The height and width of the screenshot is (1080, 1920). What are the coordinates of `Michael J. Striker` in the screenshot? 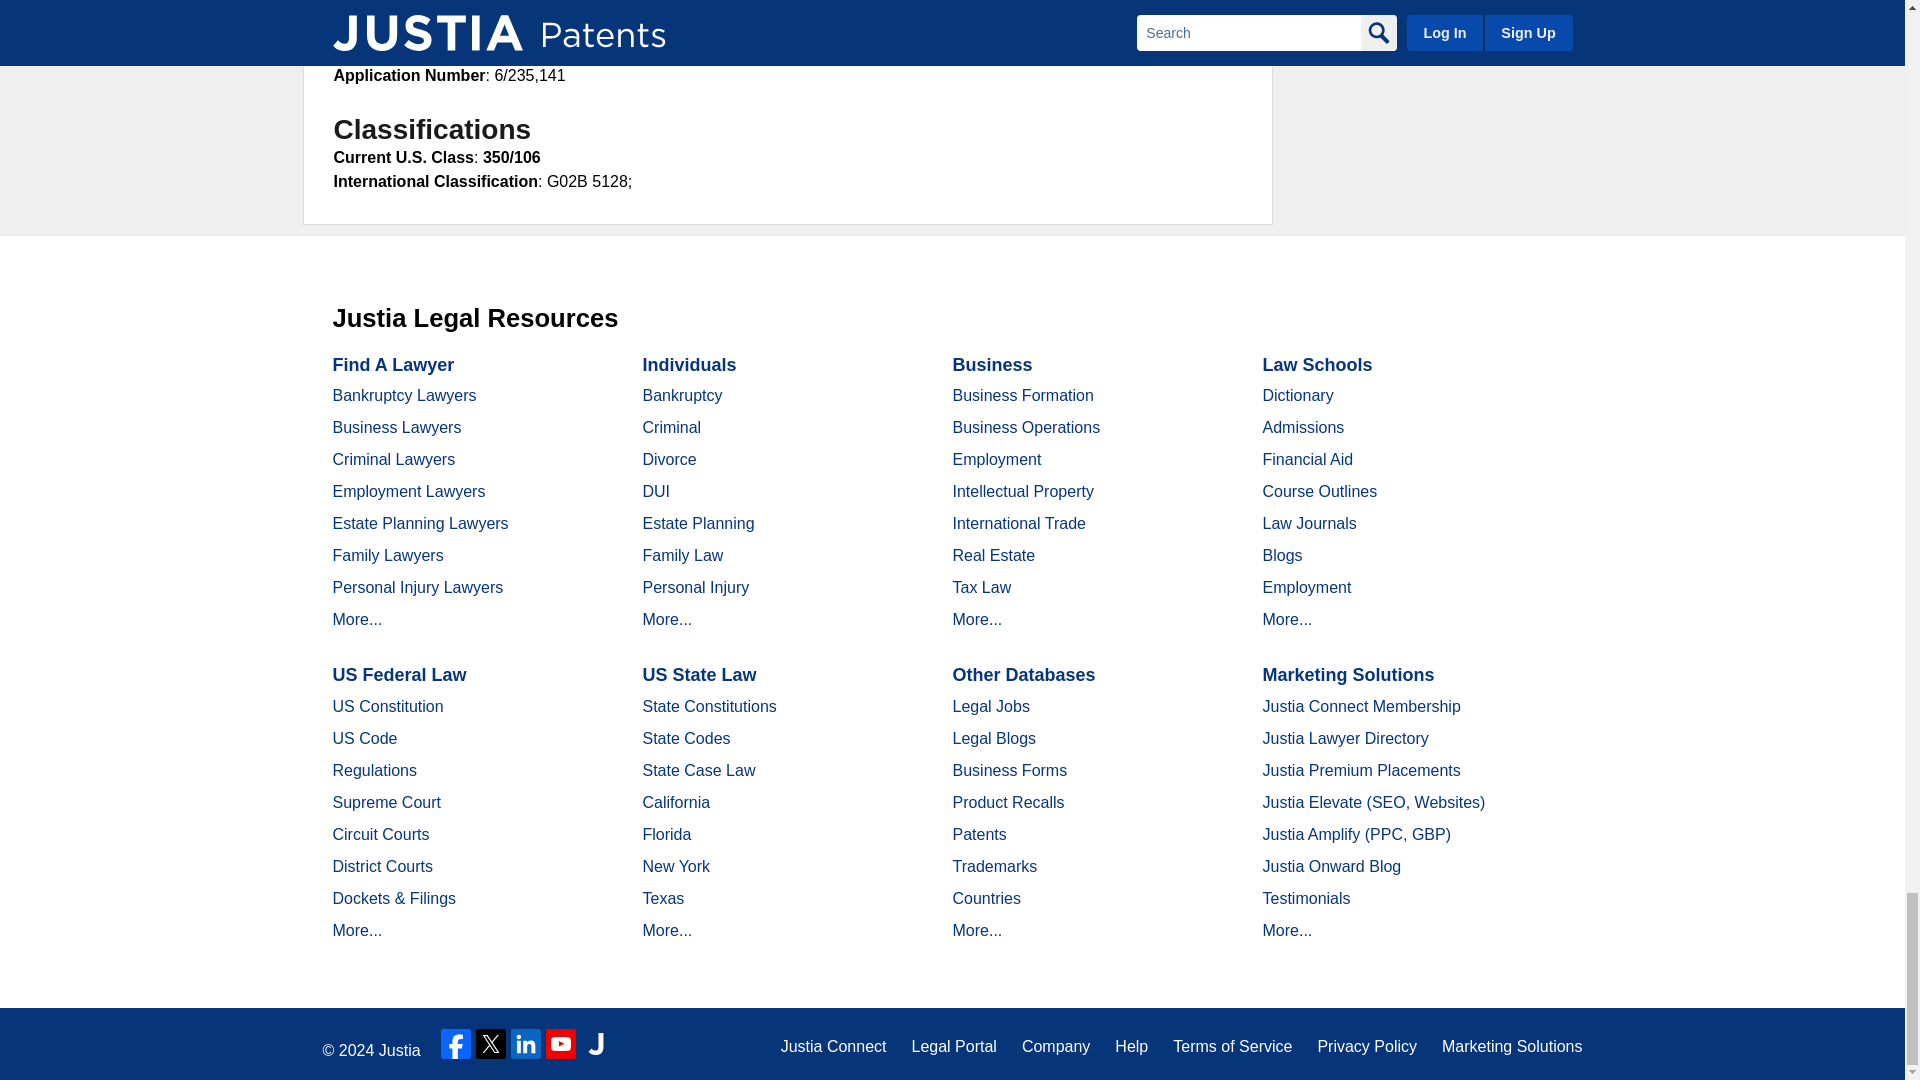 It's located at (469, 52).